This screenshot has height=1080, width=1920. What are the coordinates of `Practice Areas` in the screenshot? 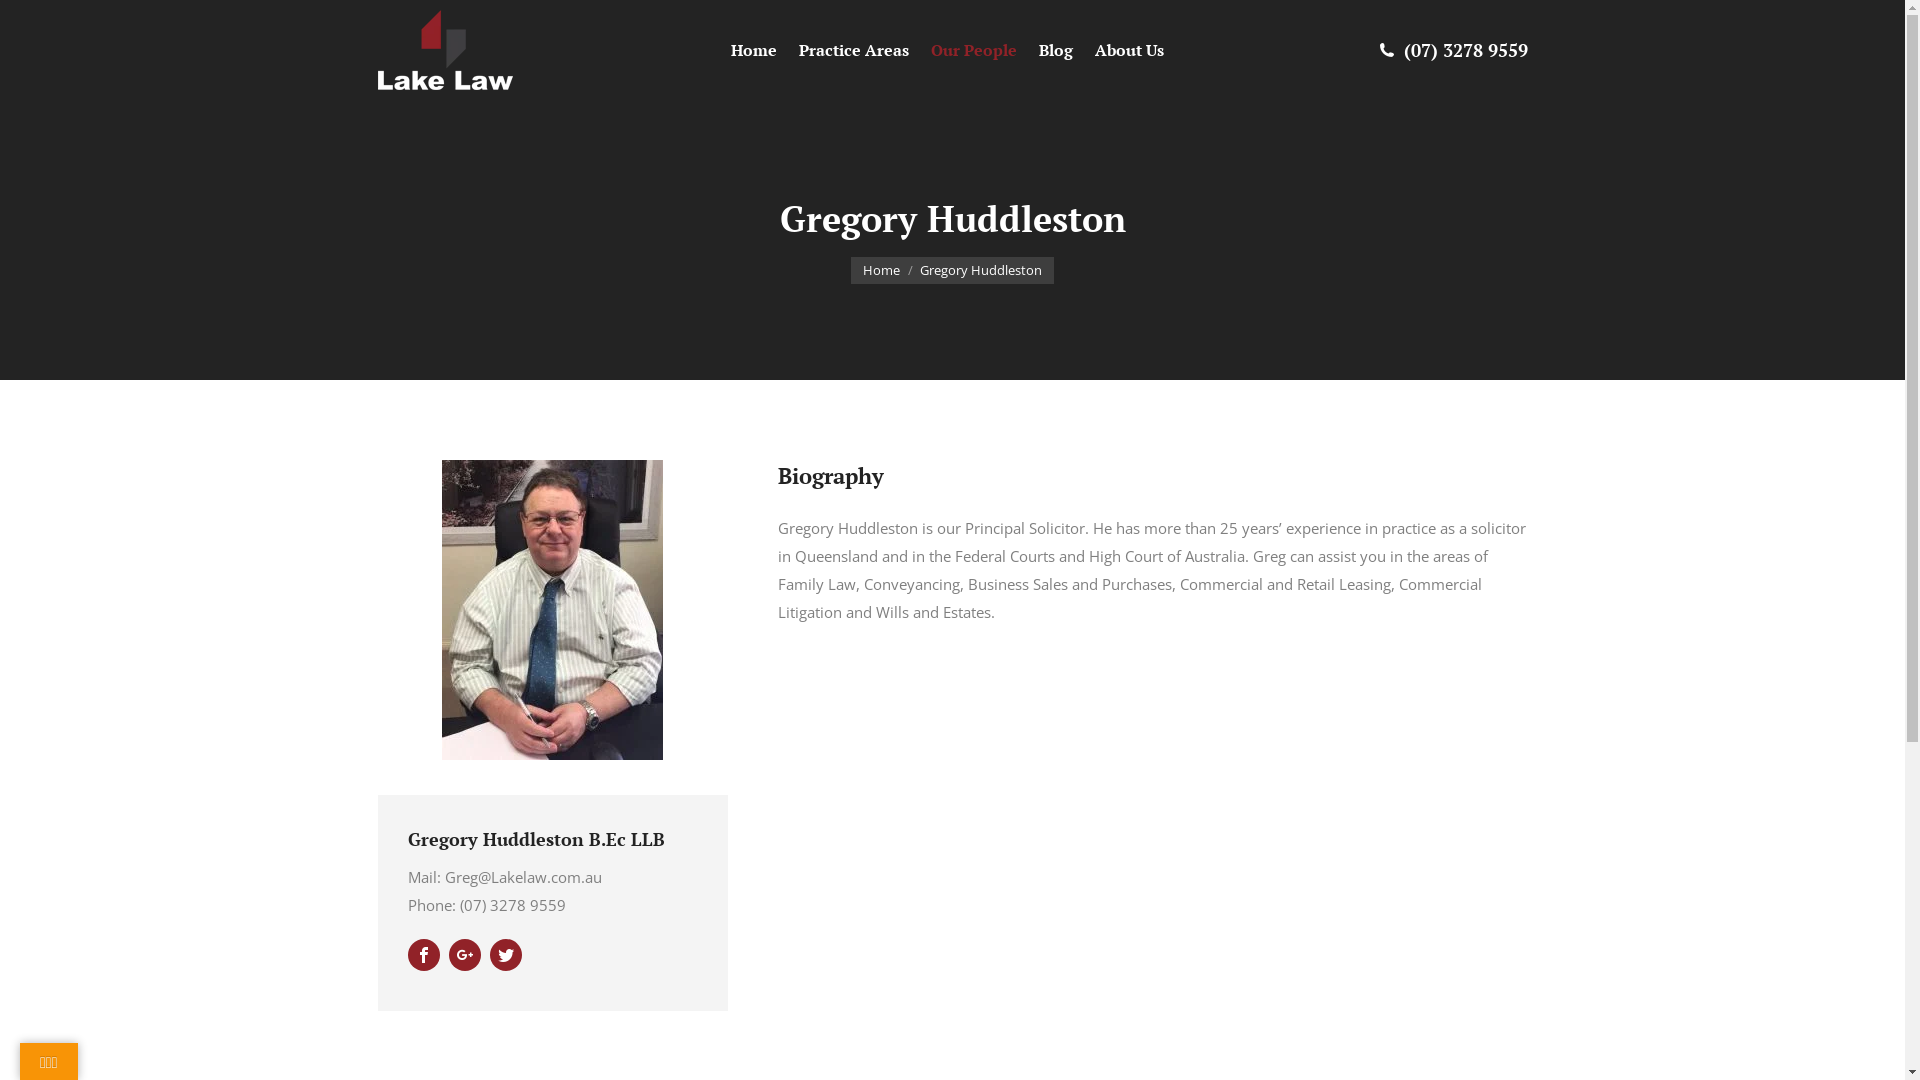 It's located at (856, 50).